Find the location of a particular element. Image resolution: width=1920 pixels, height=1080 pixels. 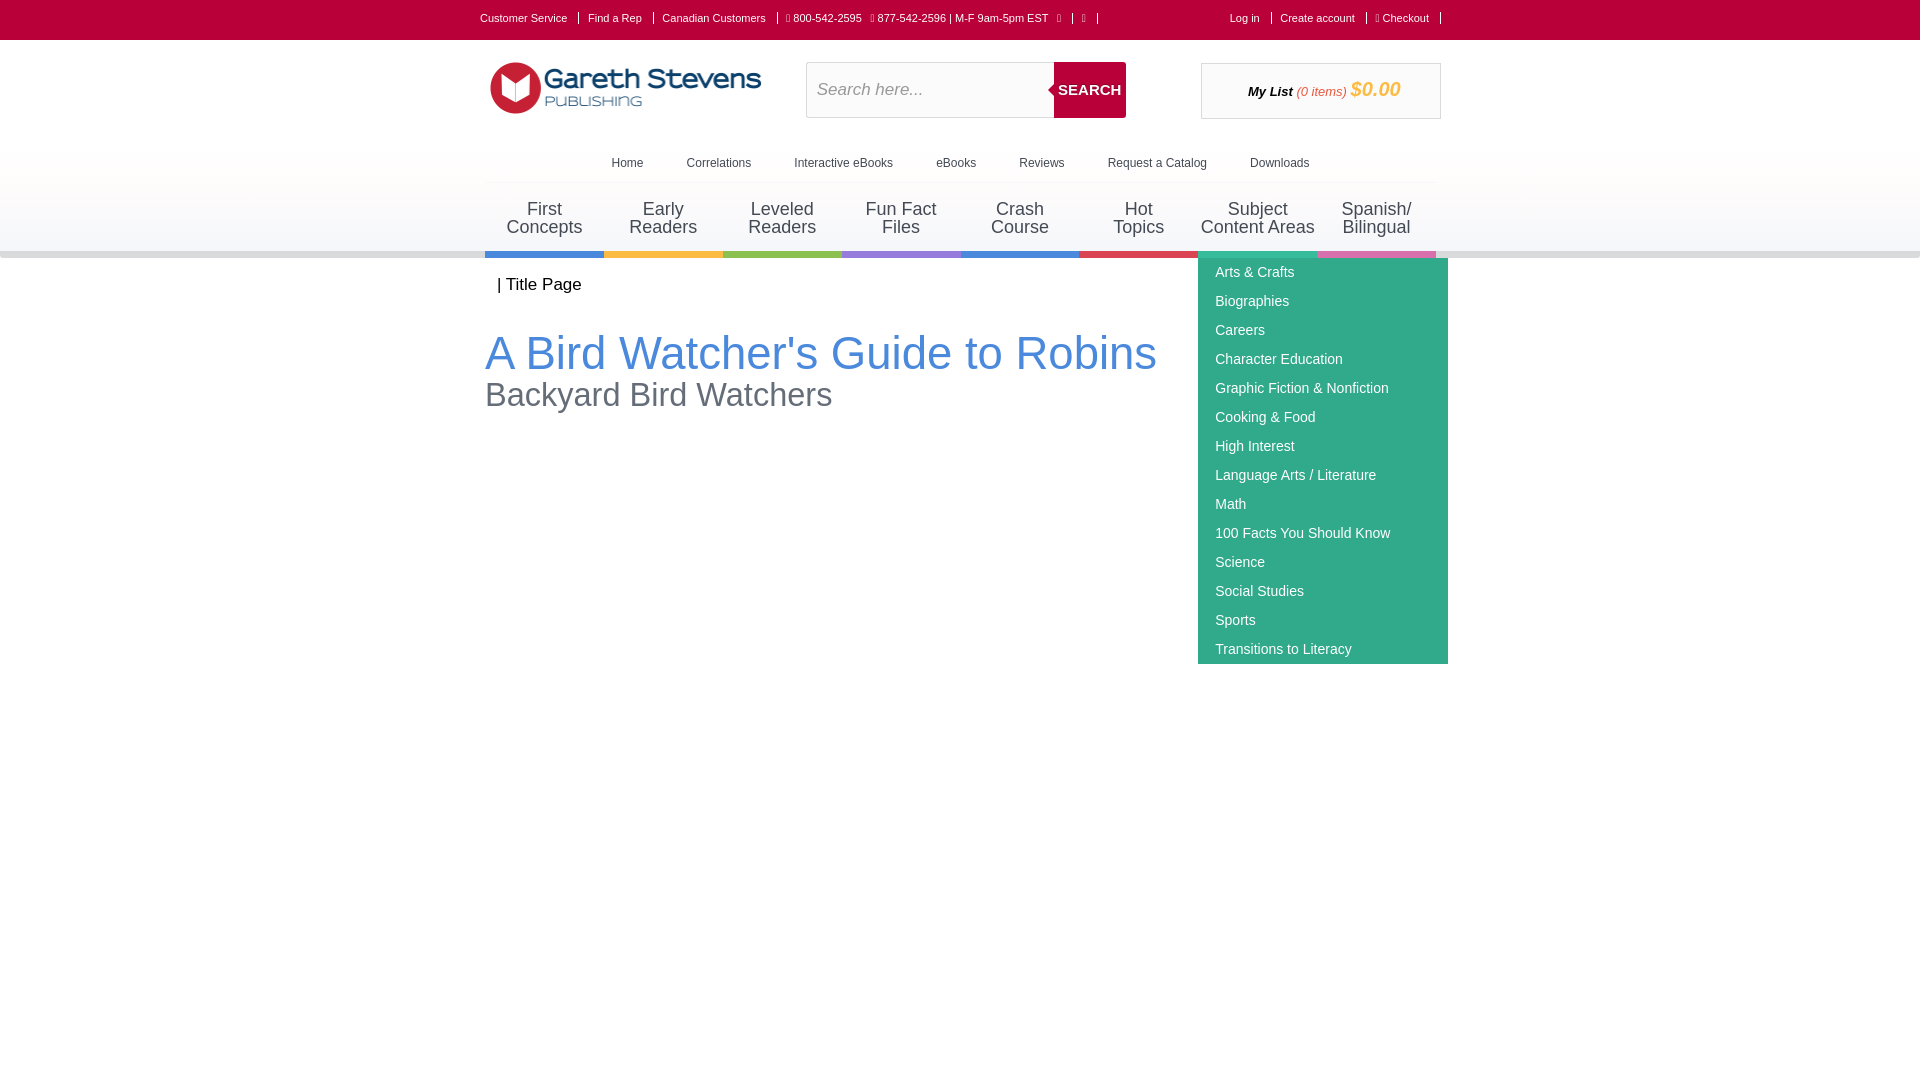

Math is located at coordinates (544, 220).